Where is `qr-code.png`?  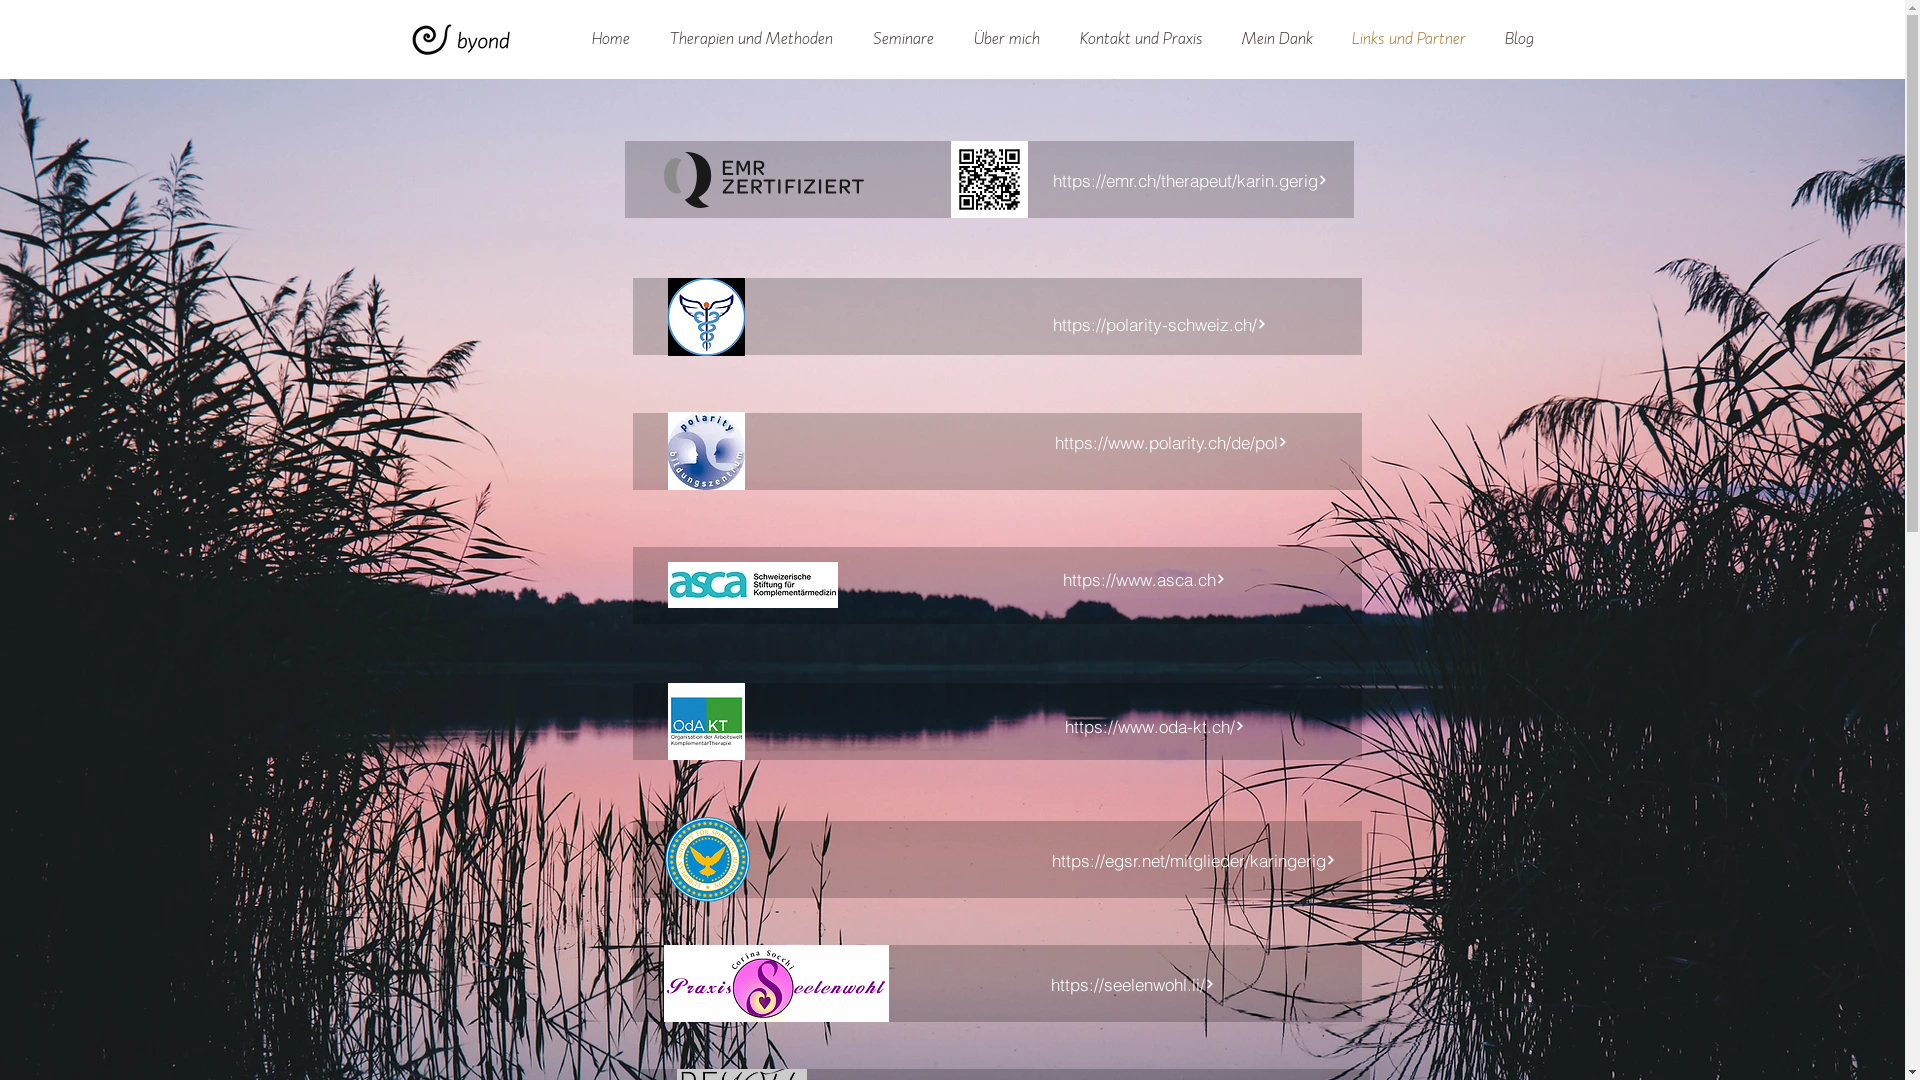
qr-code.png is located at coordinates (988, 180).